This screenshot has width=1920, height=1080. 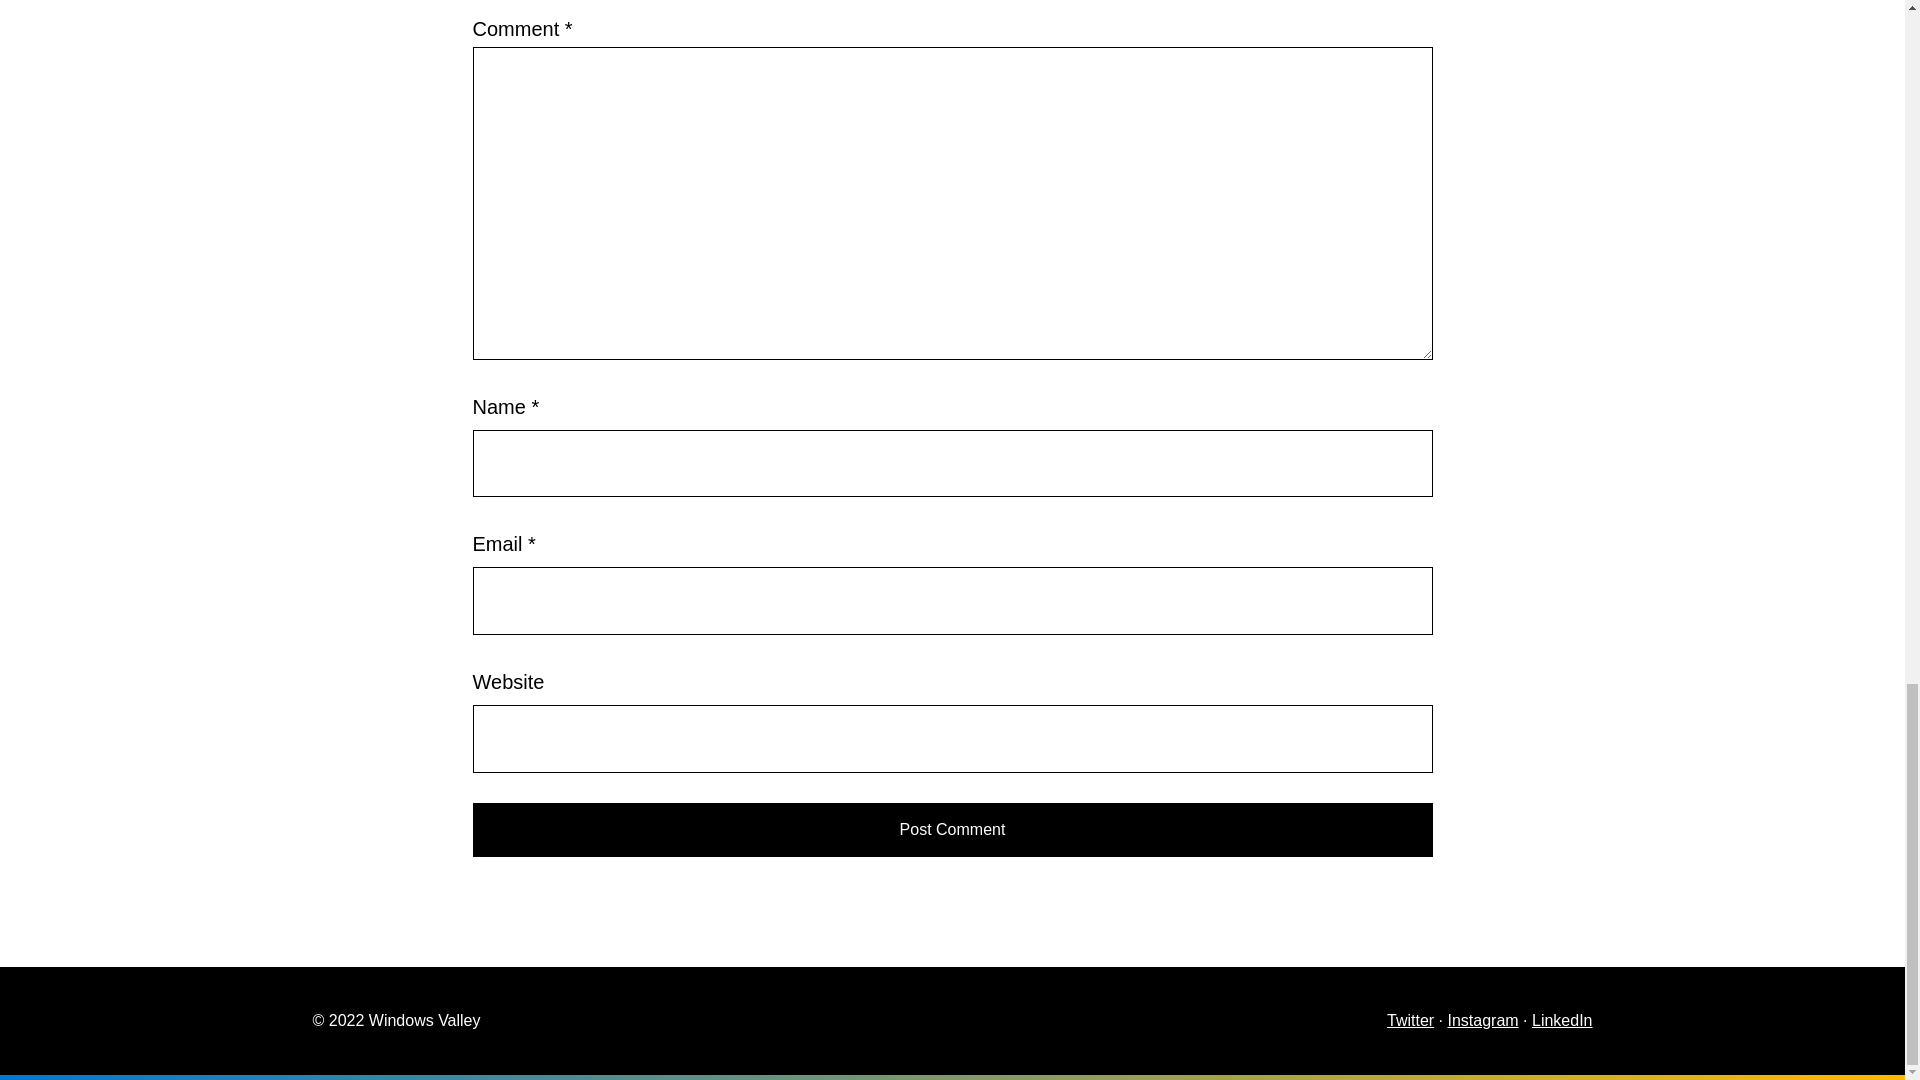 What do you see at coordinates (1482, 1020) in the screenshot?
I see `Instagram` at bounding box center [1482, 1020].